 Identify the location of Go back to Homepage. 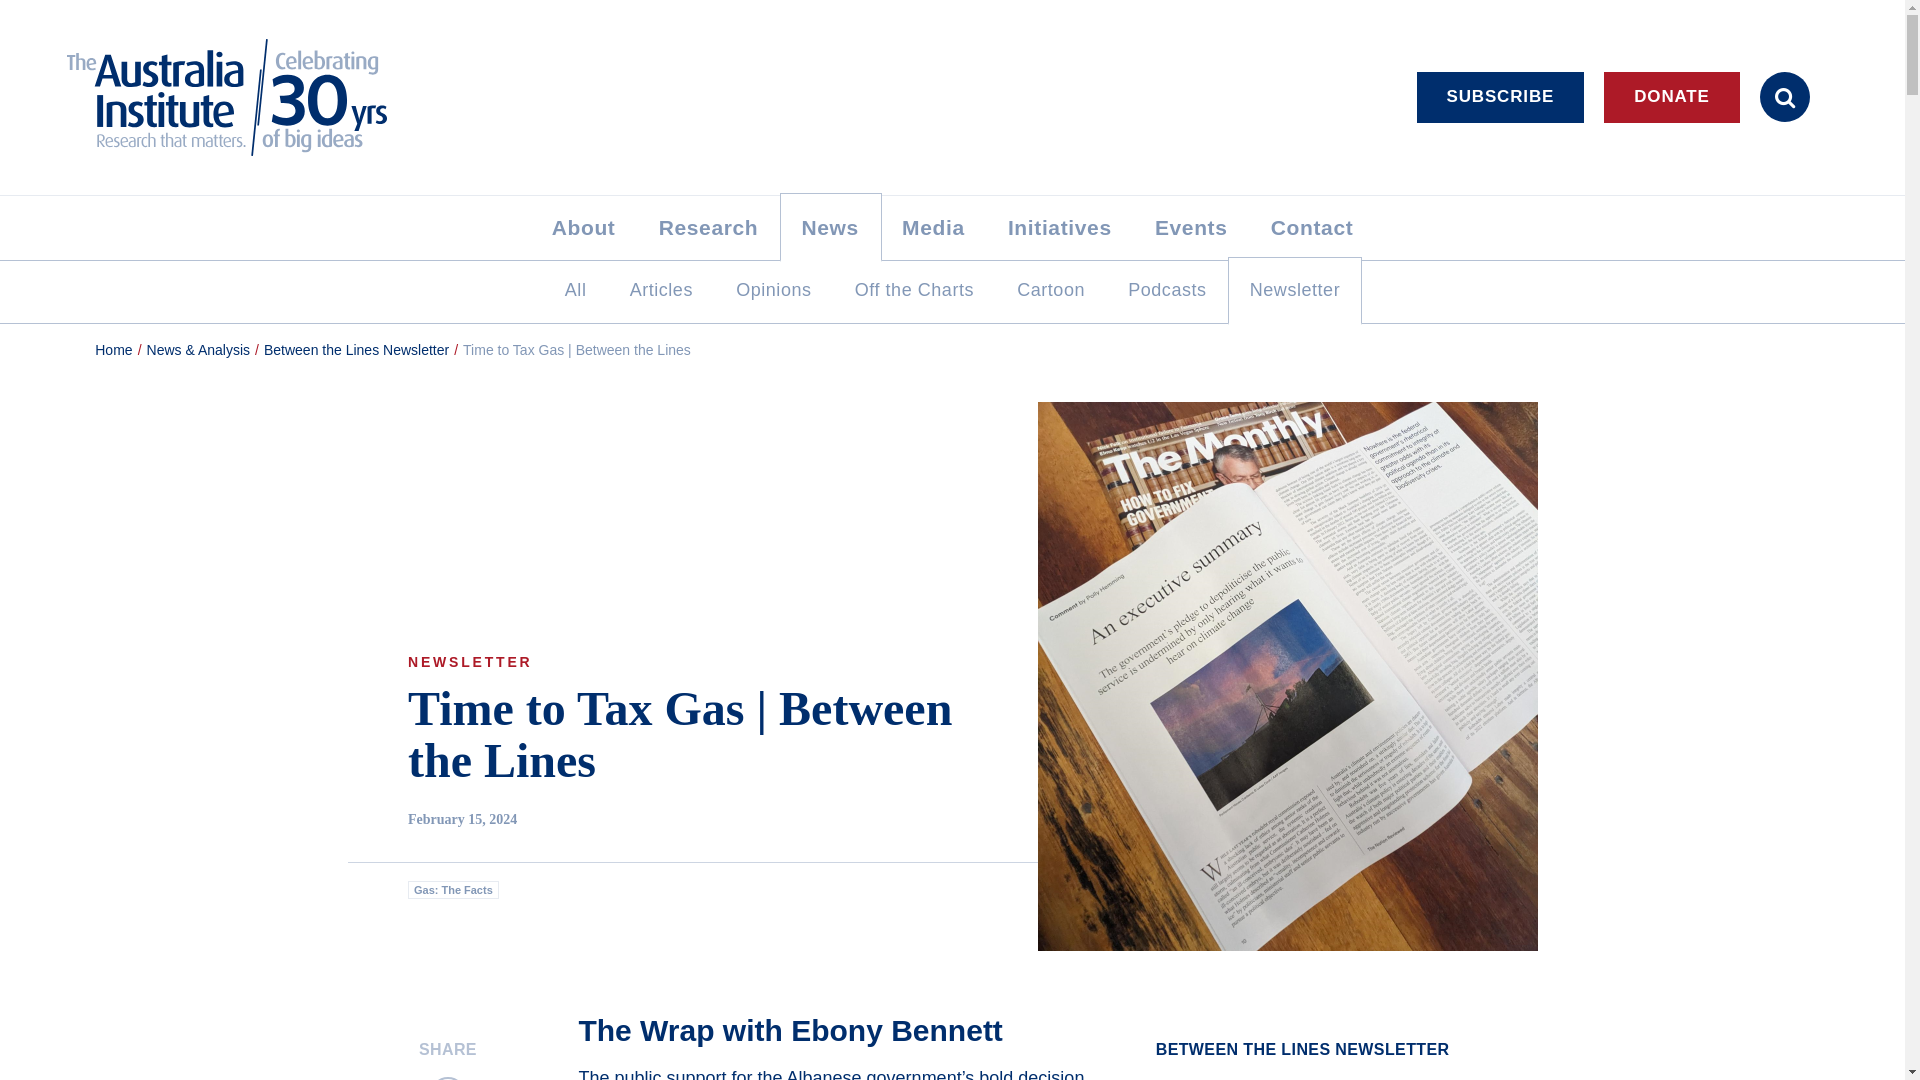
(113, 350).